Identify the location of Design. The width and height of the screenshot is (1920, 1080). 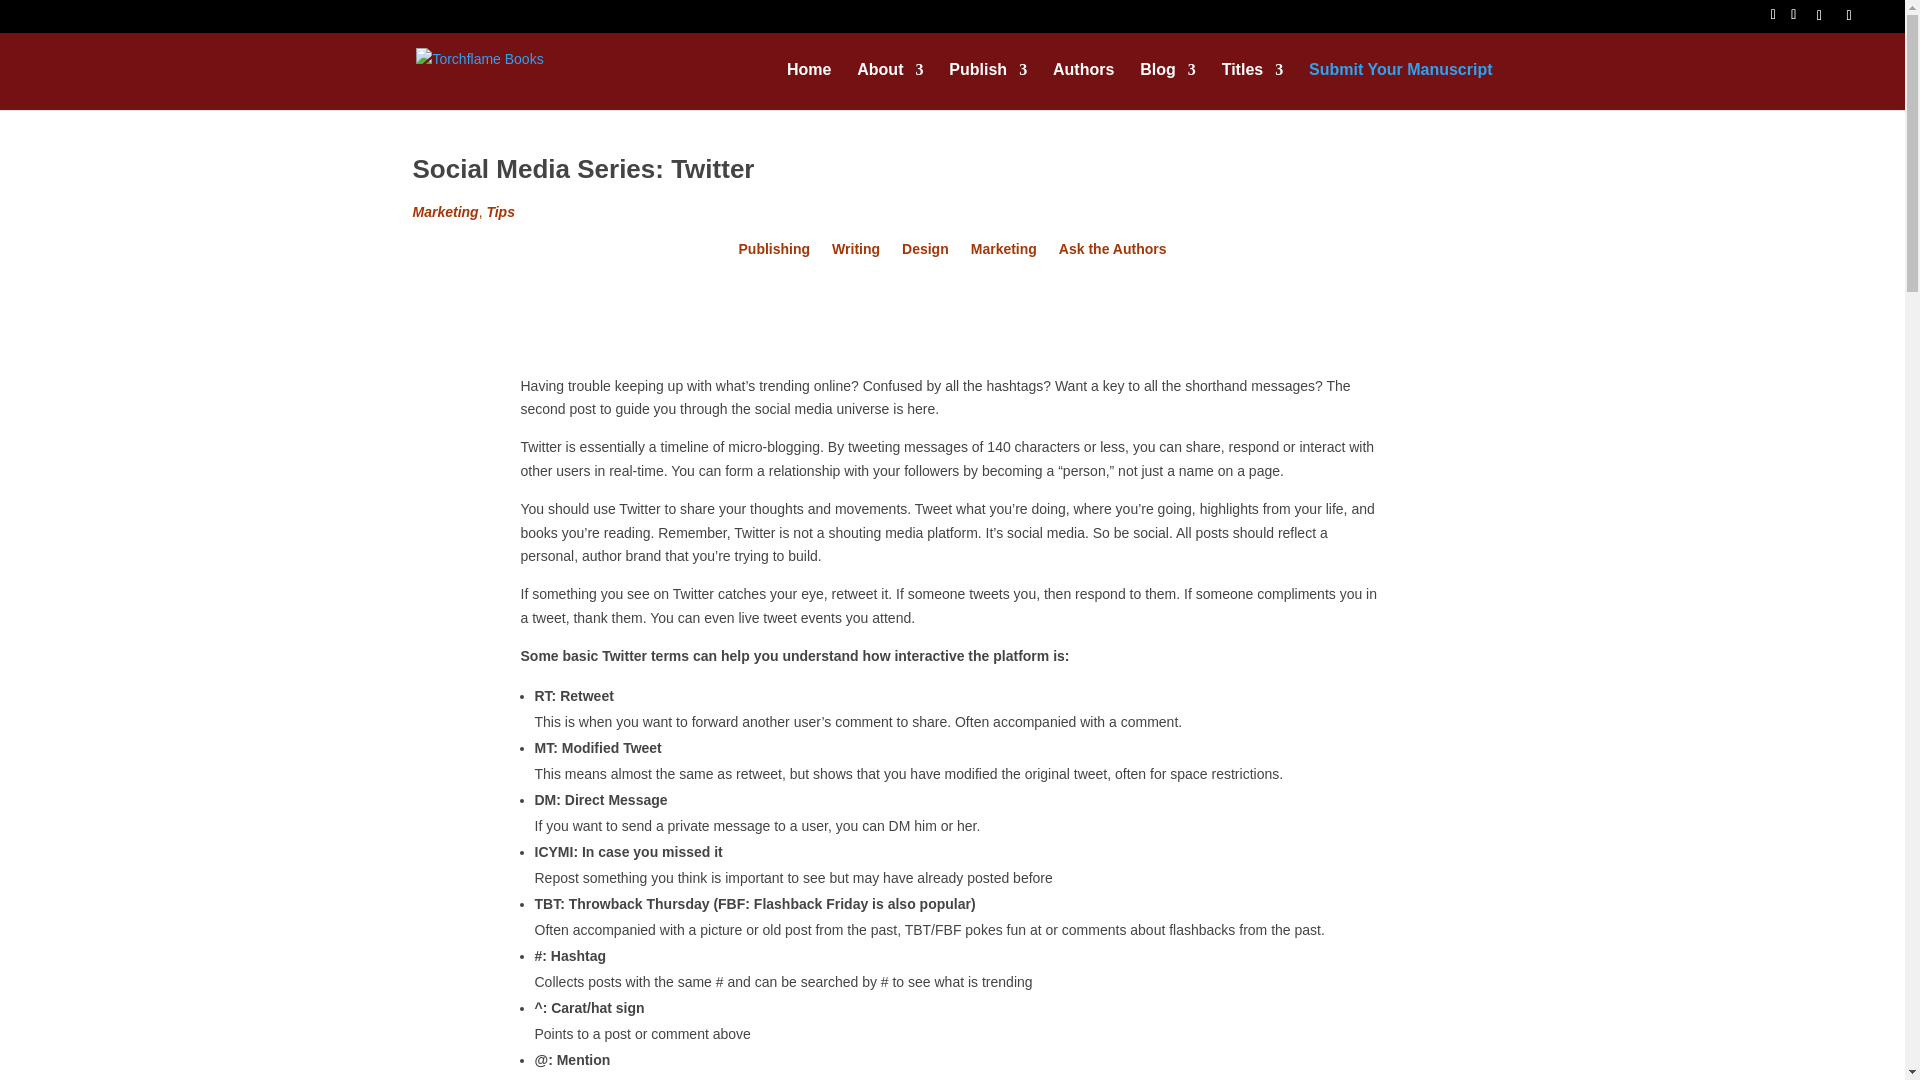
(925, 252).